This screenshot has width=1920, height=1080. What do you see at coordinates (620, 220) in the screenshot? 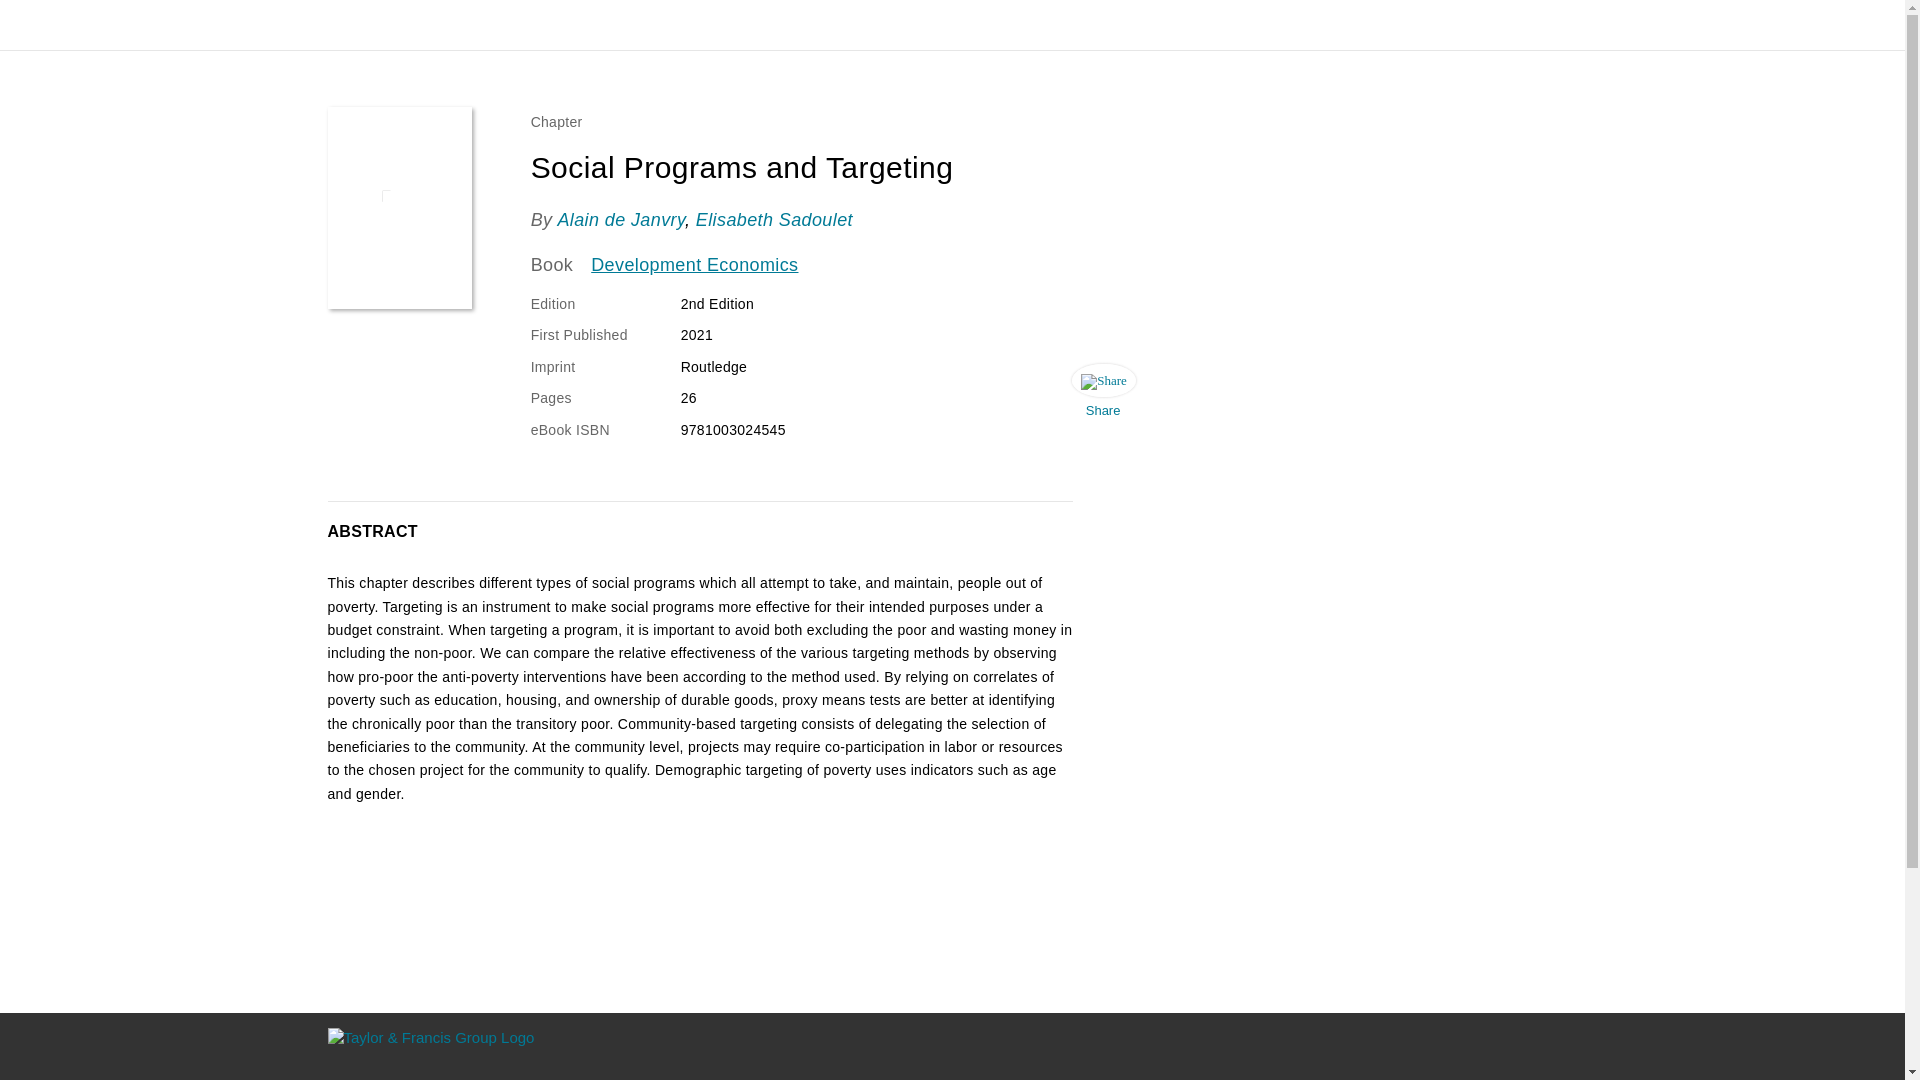
I see `Alain de Janvry` at bounding box center [620, 220].